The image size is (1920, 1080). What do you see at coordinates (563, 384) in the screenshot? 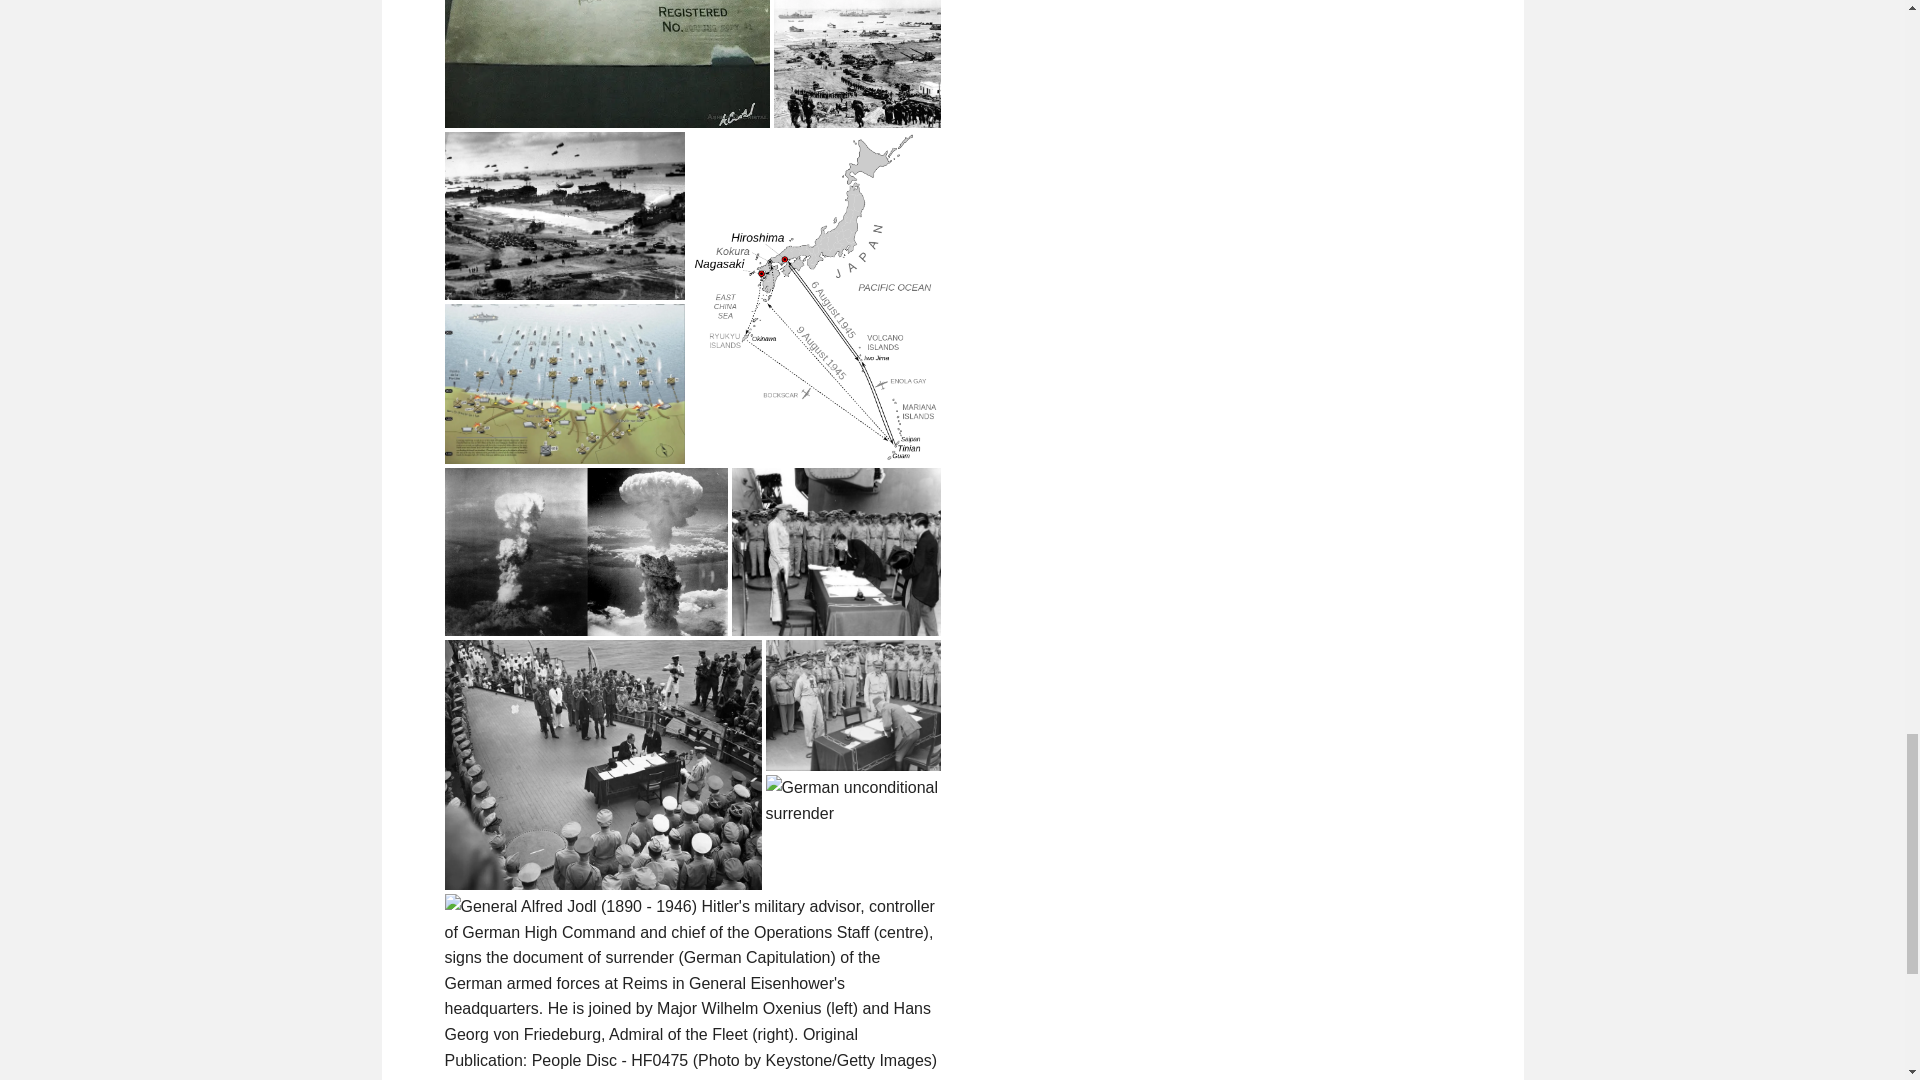
I see `Landing-Corridors-D-Day` at bounding box center [563, 384].